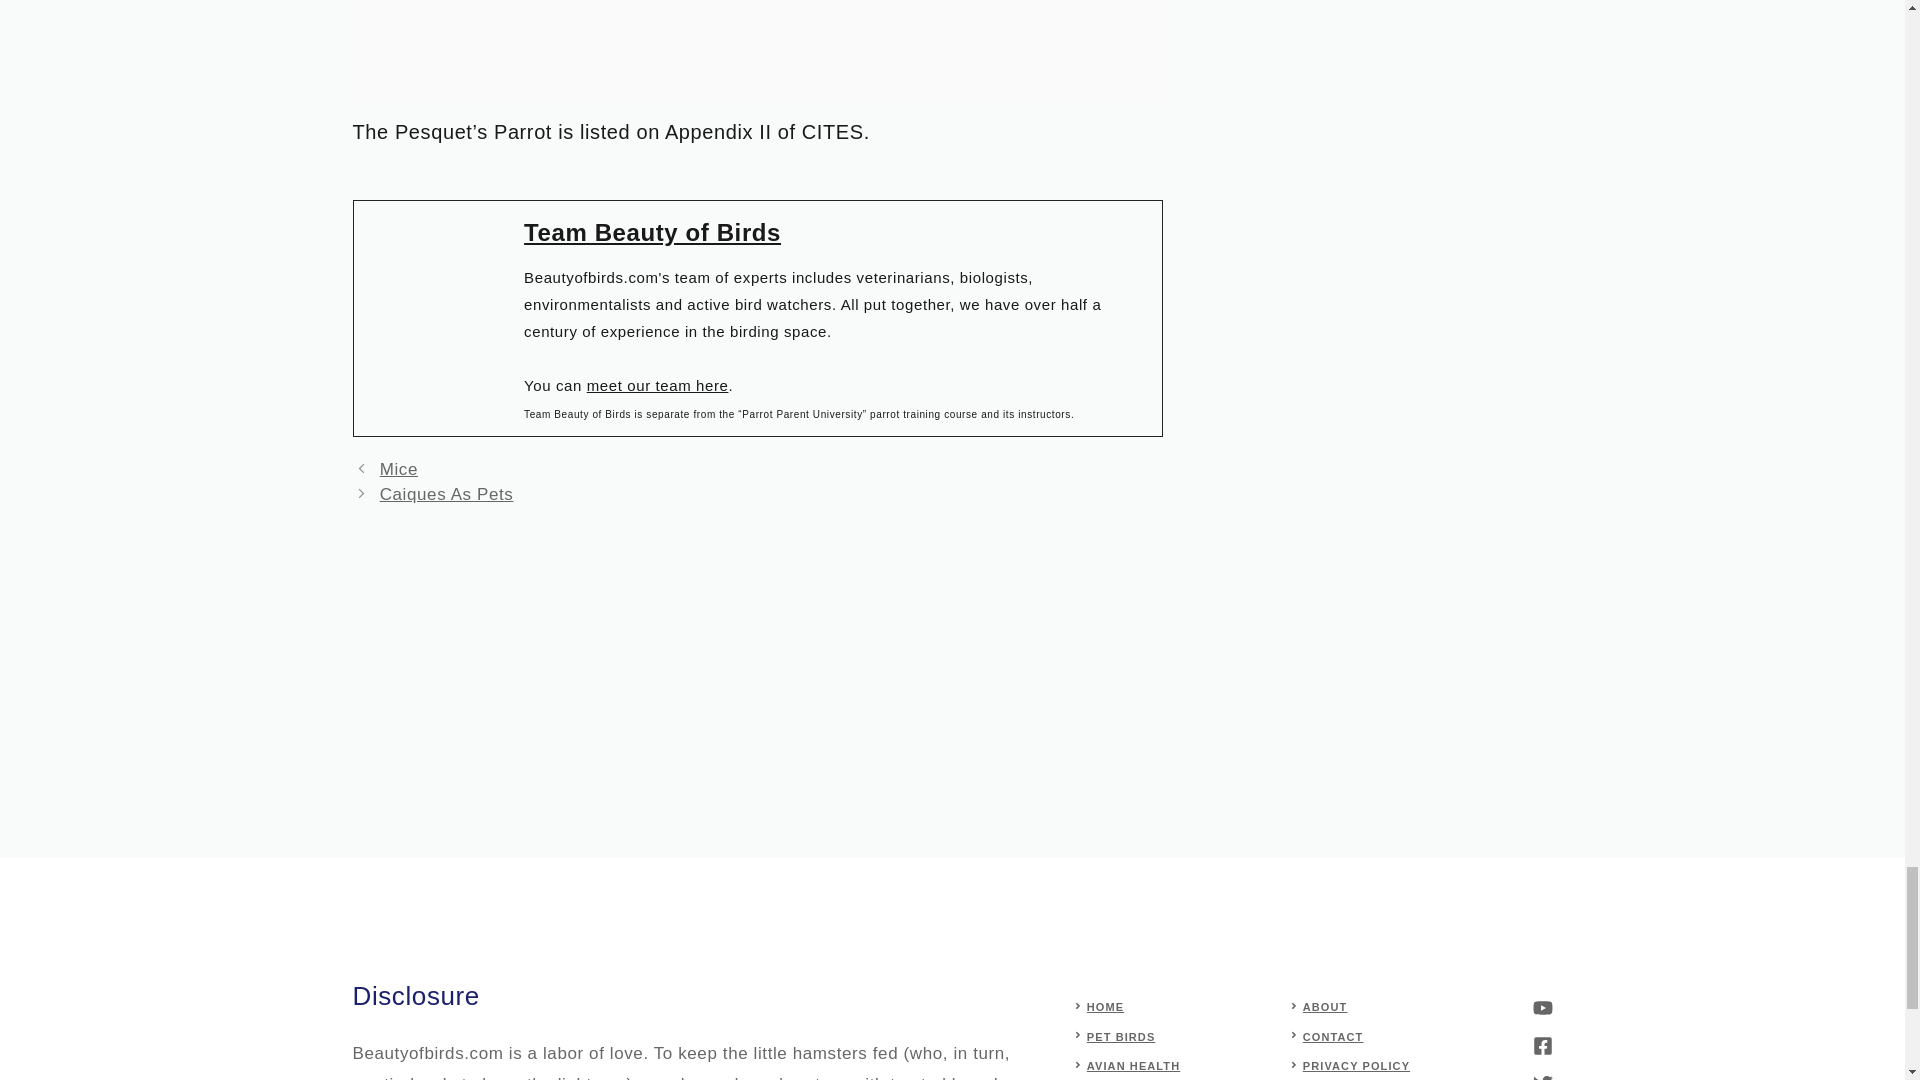 Image resolution: width=1920 pixels, height=1080 pixels. Describe the element at coordinates (1356, 1066) in the screenshot. I see `PRIVACY POLICY` at that location.